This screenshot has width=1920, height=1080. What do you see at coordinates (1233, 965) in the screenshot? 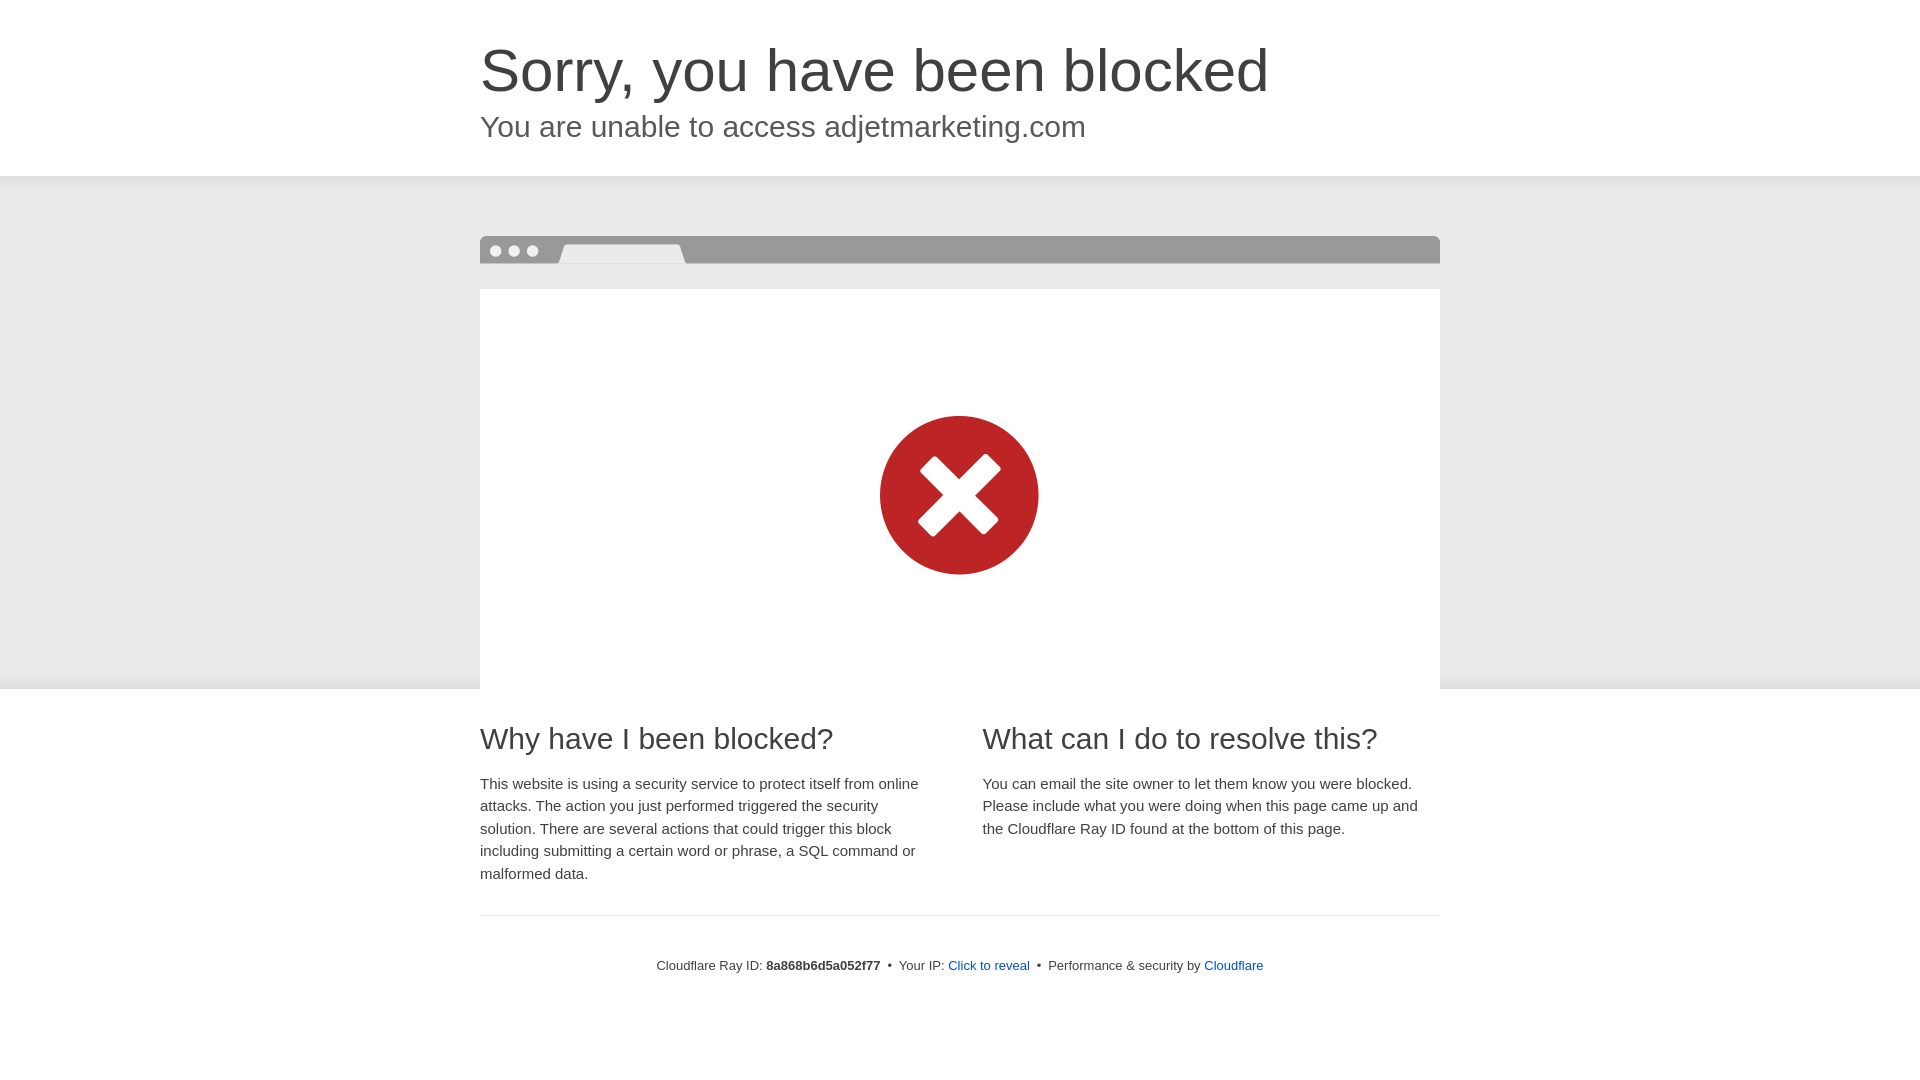
I see `Cloudflare` at bounding box center [1233, 965].